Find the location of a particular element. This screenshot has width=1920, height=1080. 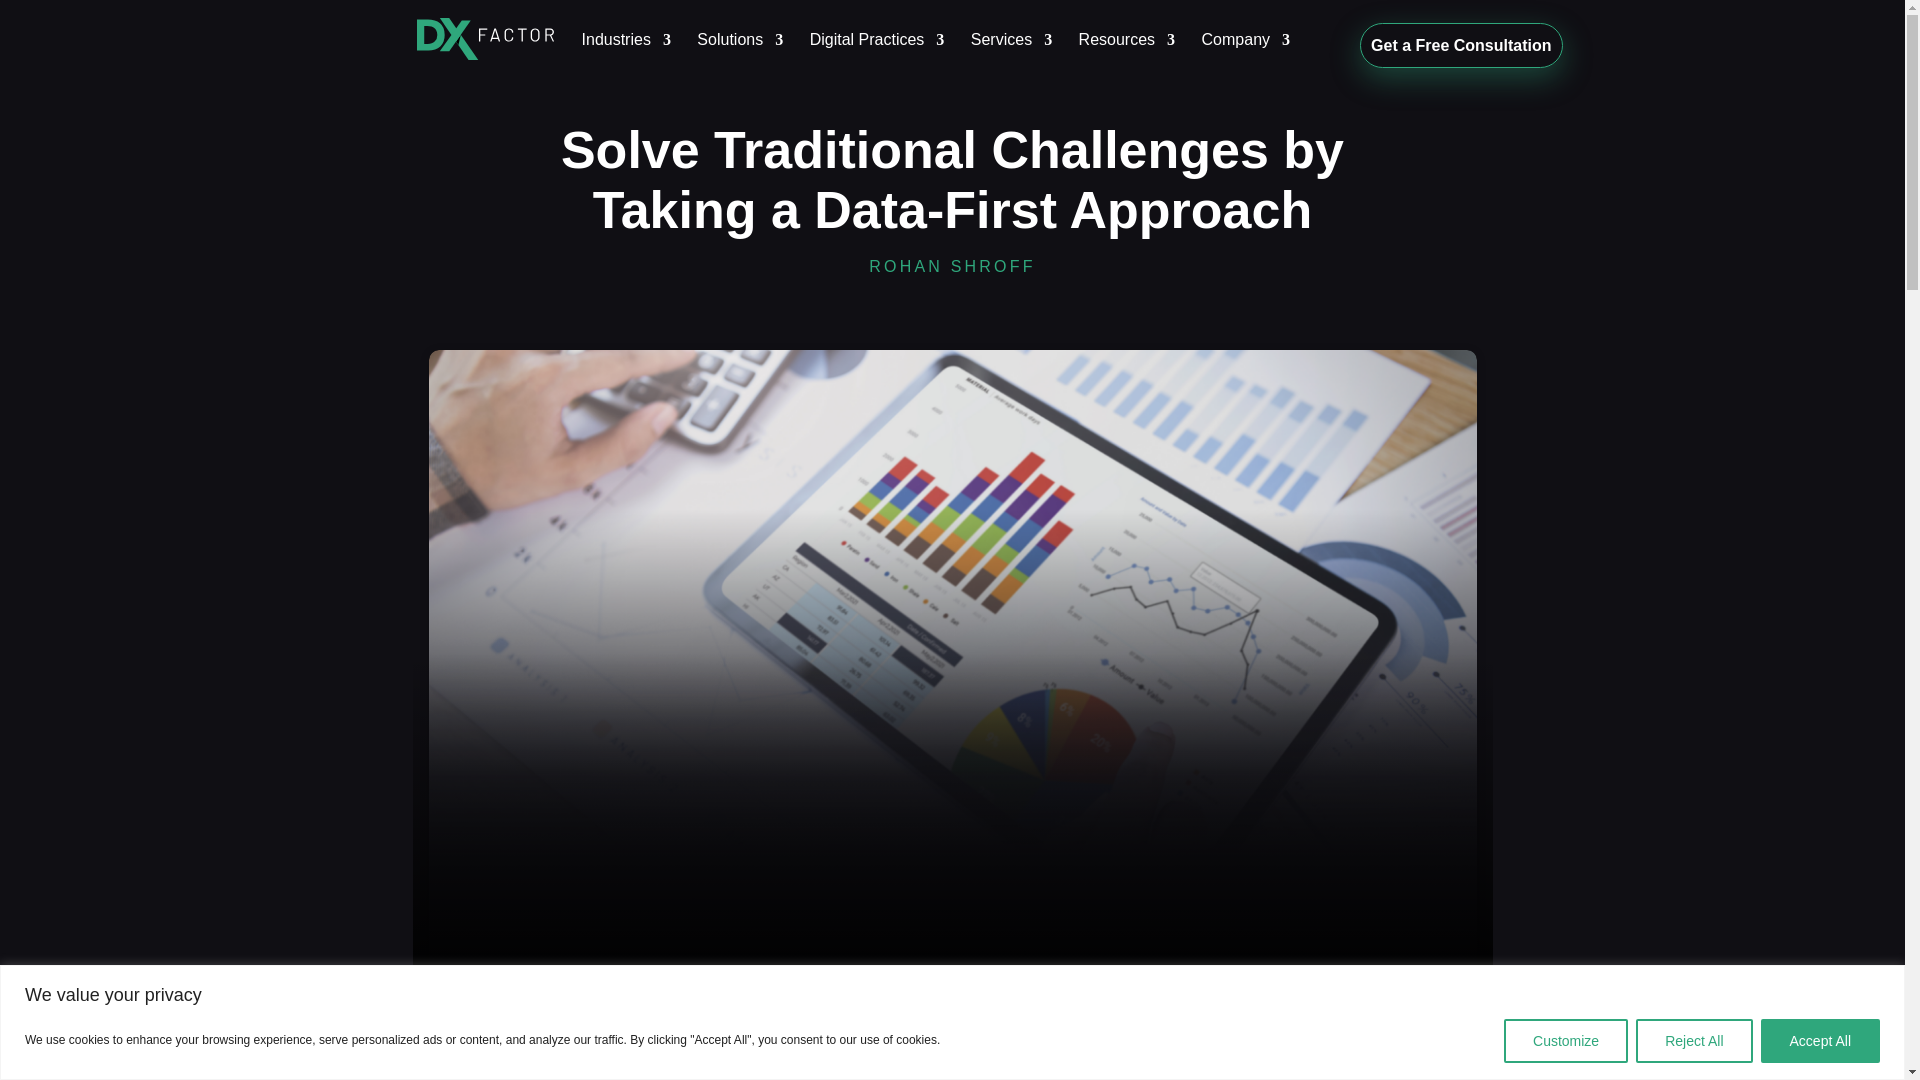

Services is located at coordinates (1012, 50).